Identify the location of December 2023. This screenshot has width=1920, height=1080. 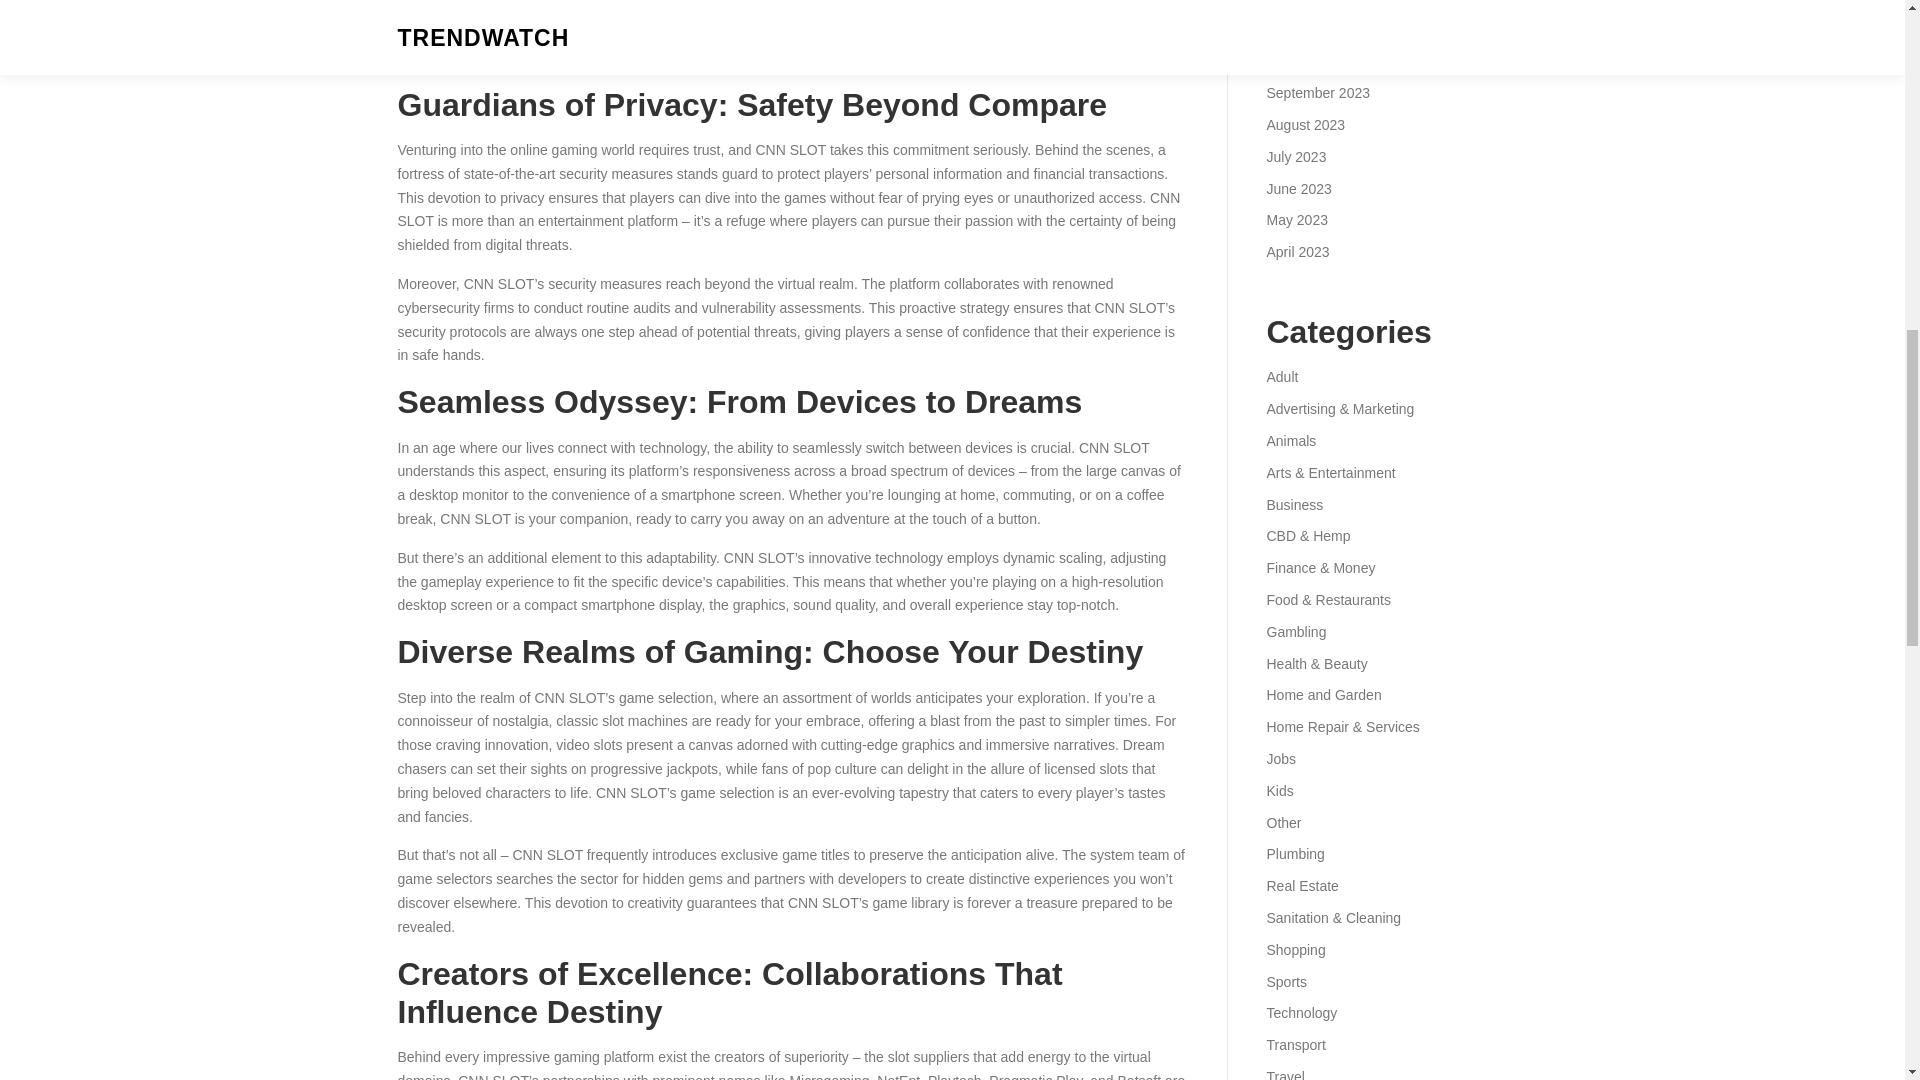
(1315, 3).